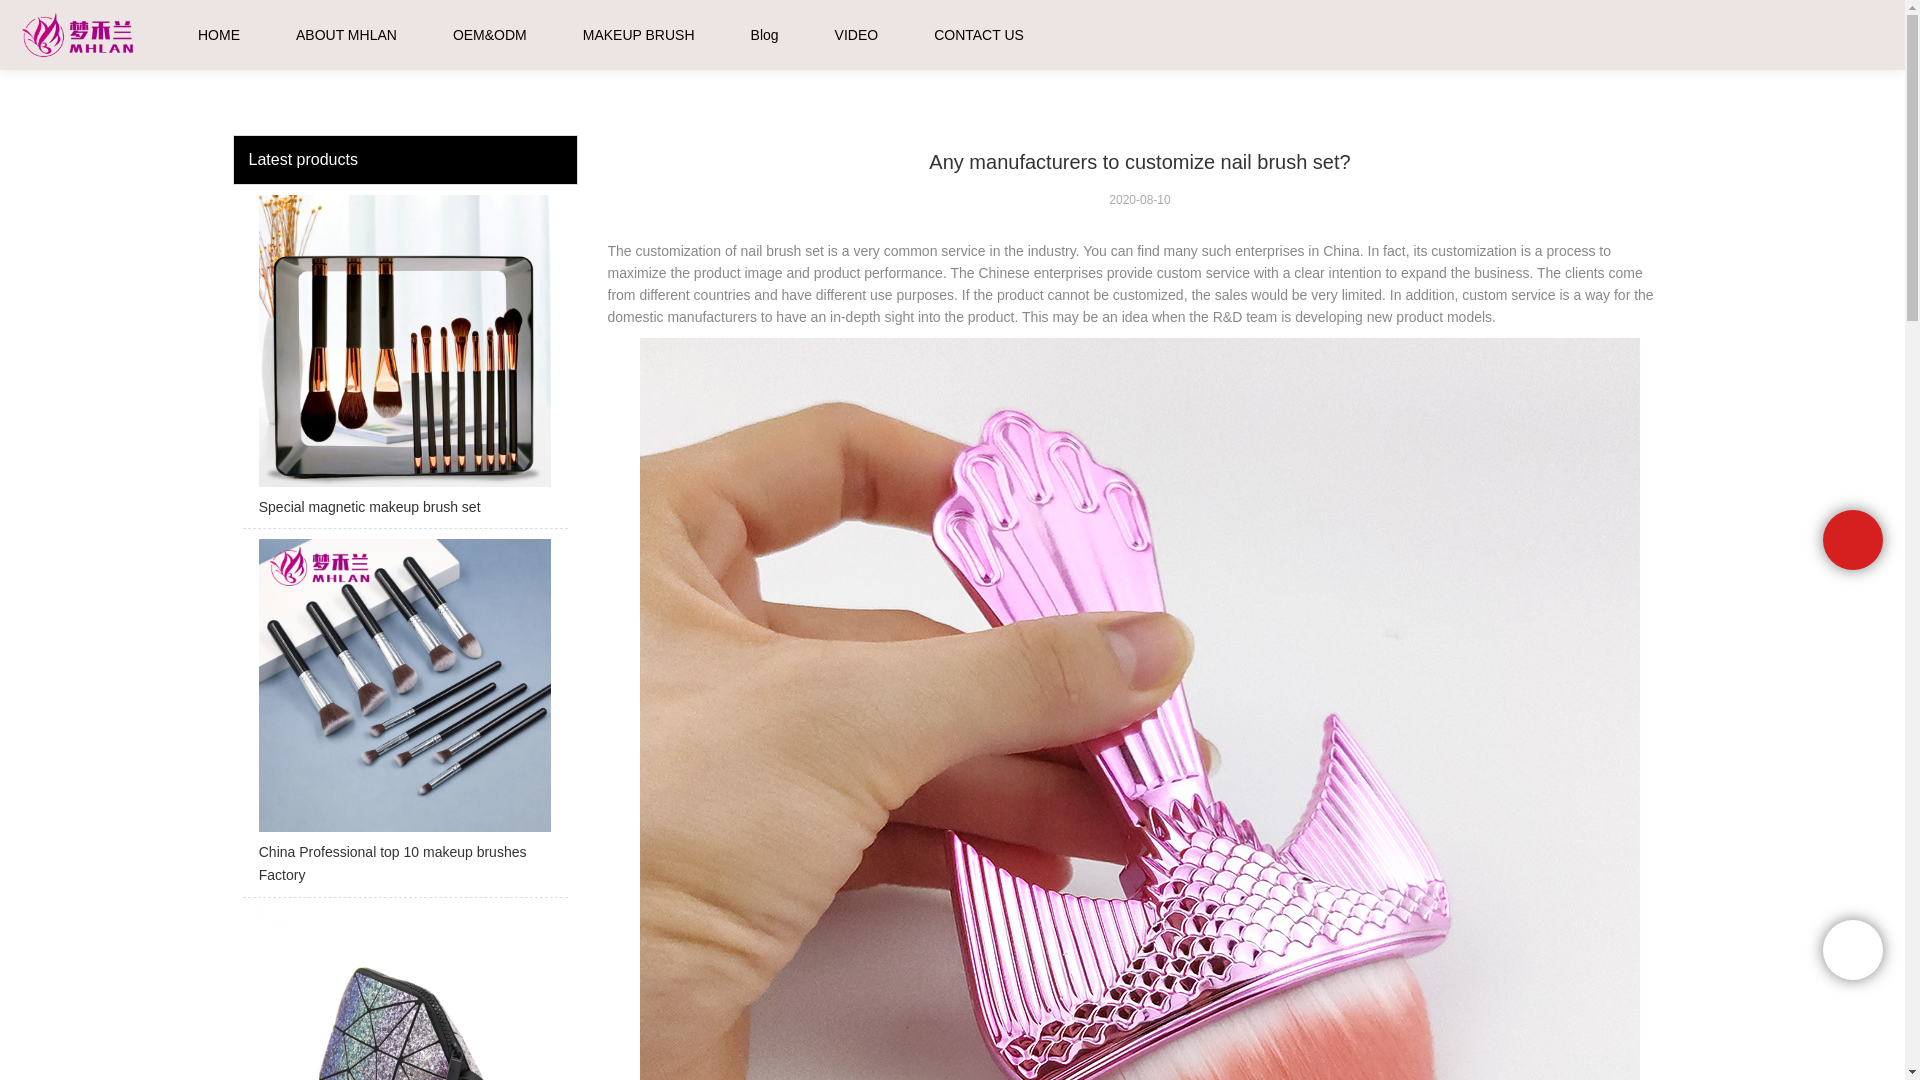 The width and height of the screenshot is (1920, 1080). Describe the element at coordinates (218, 35) in the screenshot. I see `HOME` at that location.